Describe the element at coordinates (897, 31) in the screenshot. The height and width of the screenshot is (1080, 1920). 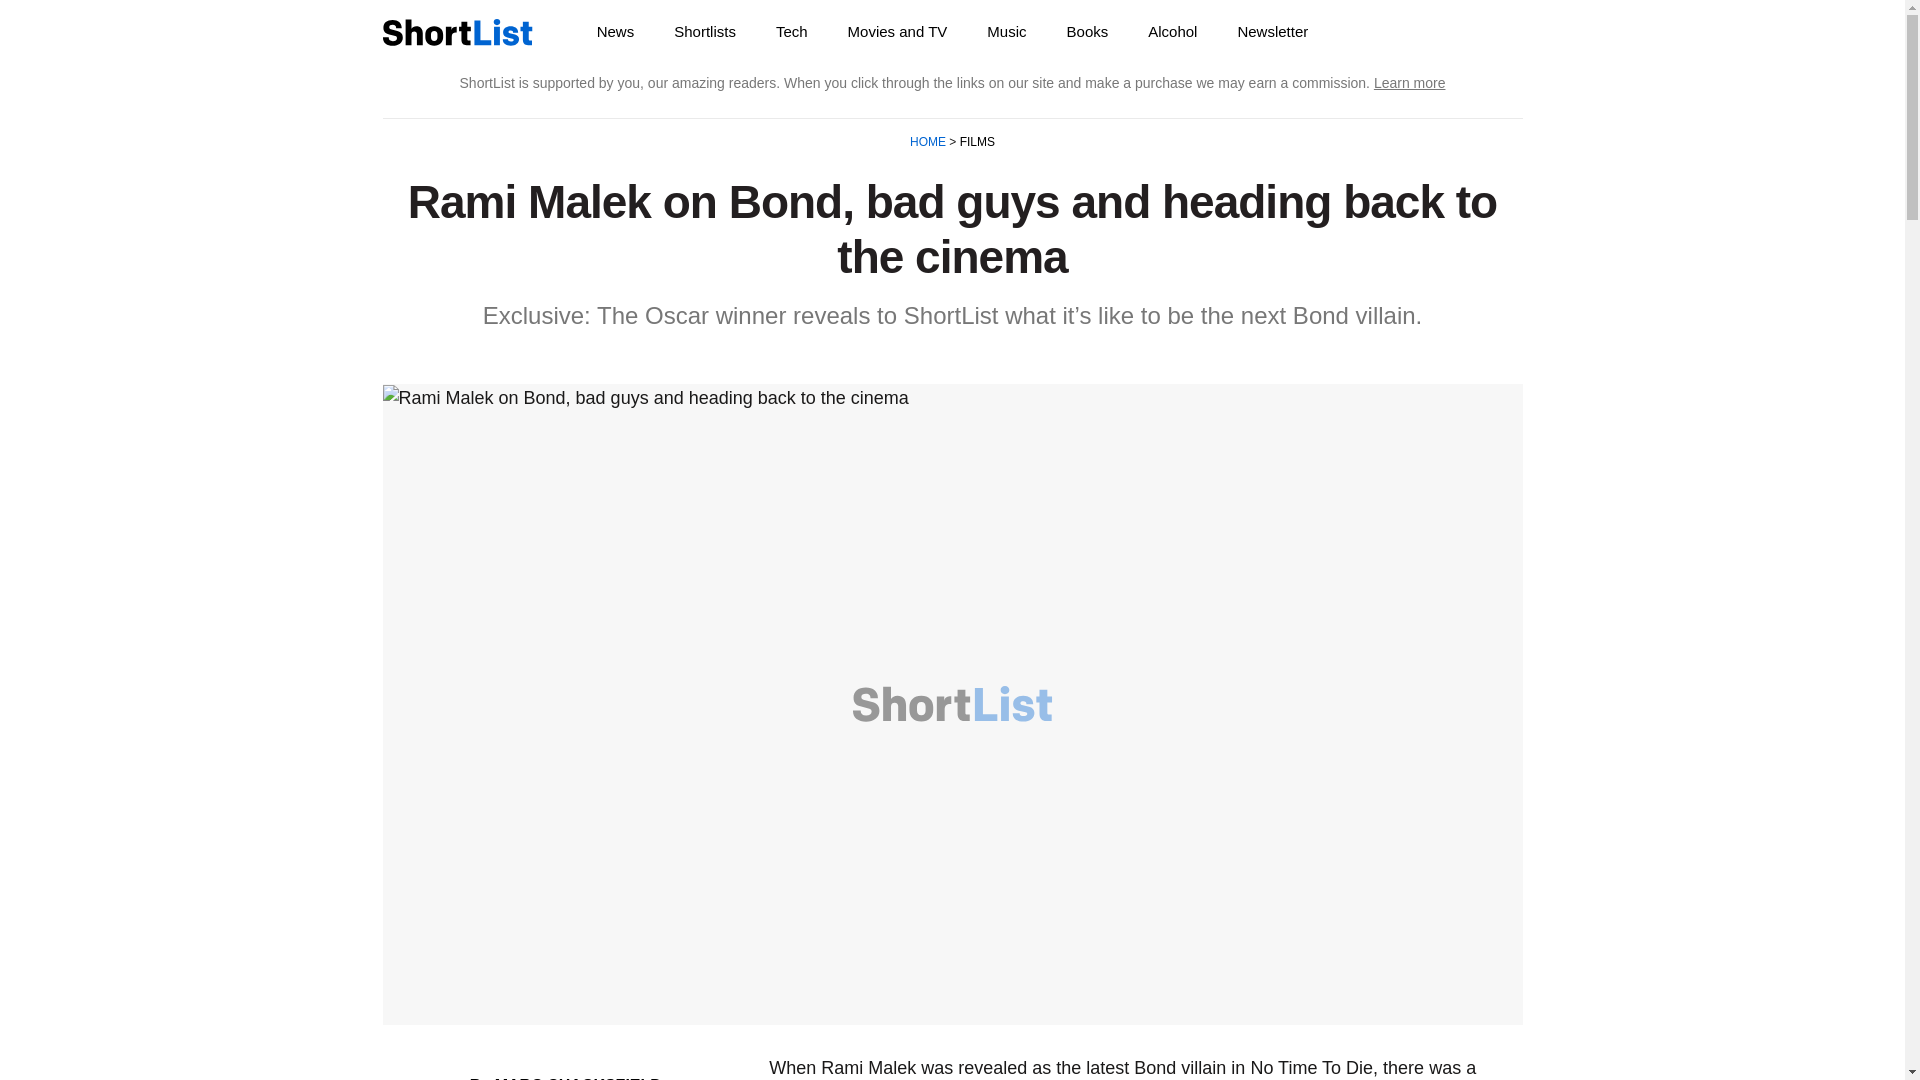
I see `Movies and TV` at that location.